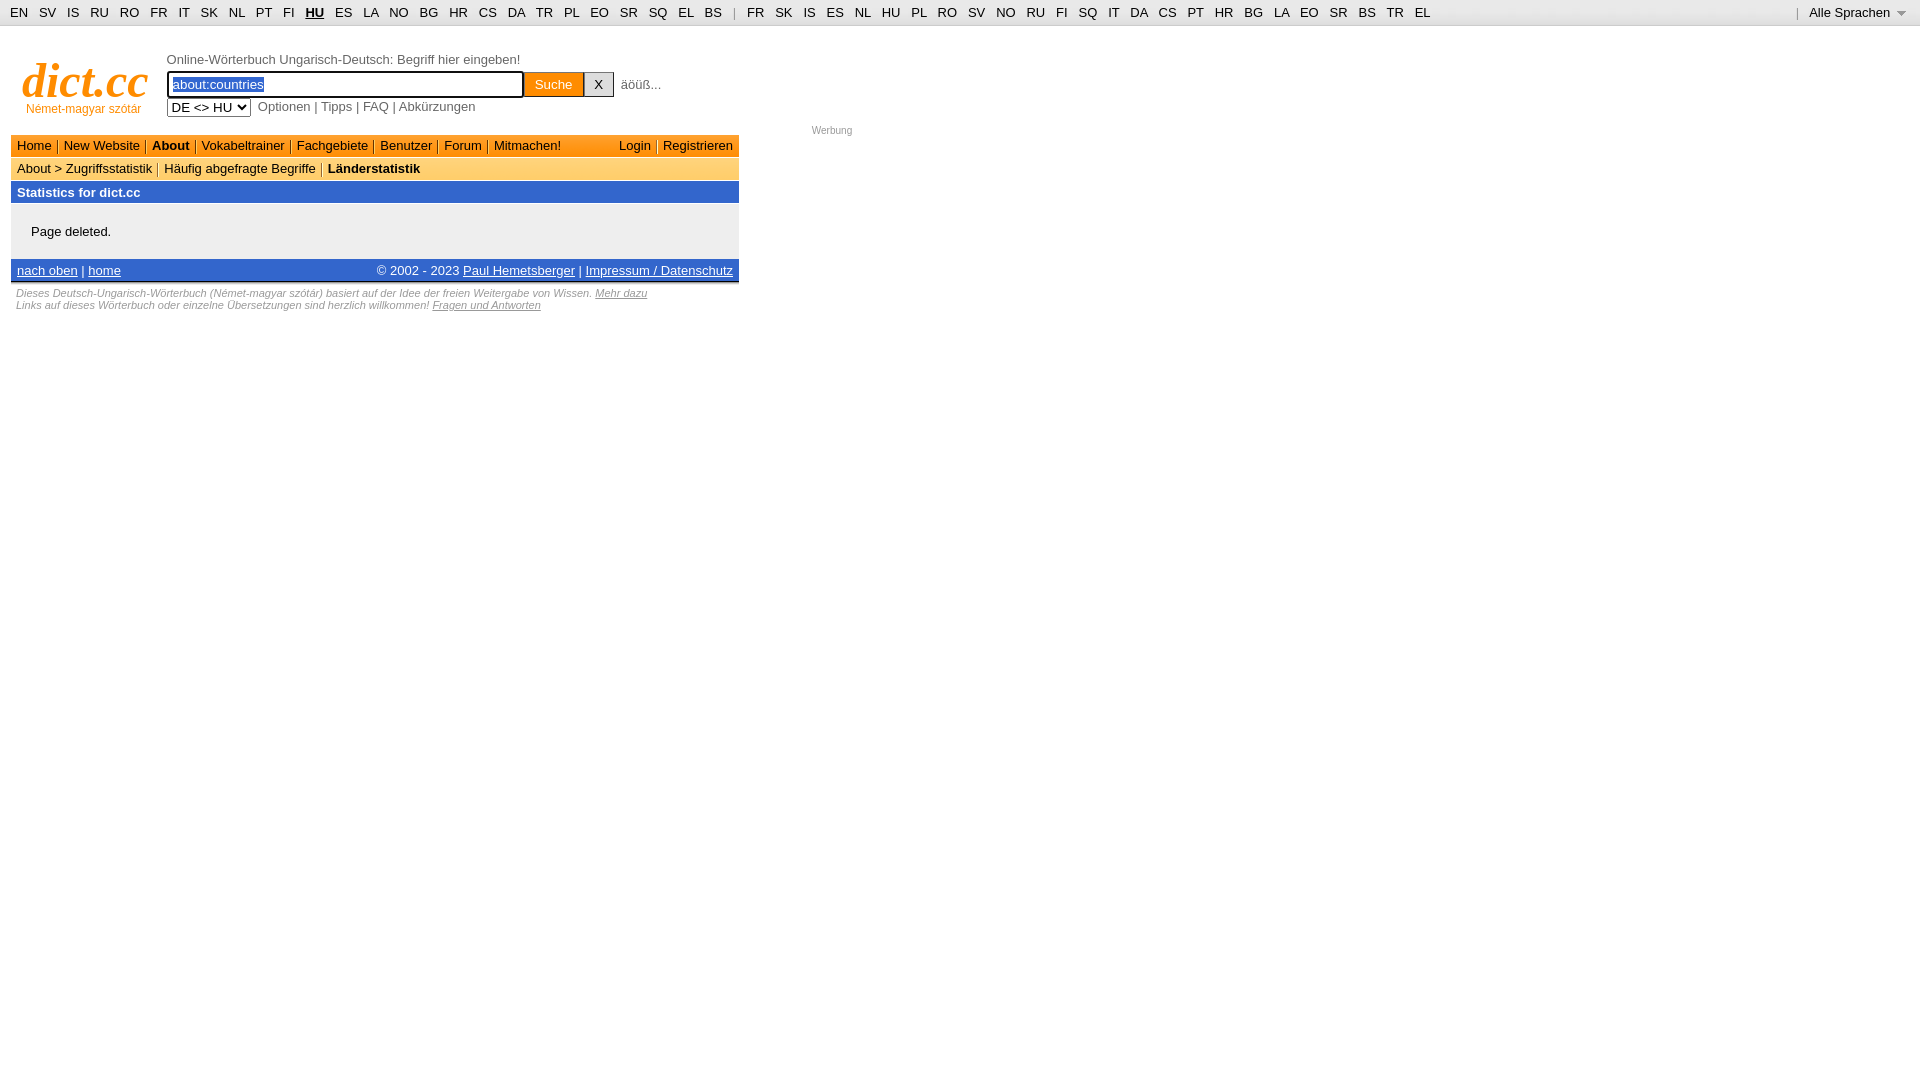  I want to click on EO, so click(1310, 12).